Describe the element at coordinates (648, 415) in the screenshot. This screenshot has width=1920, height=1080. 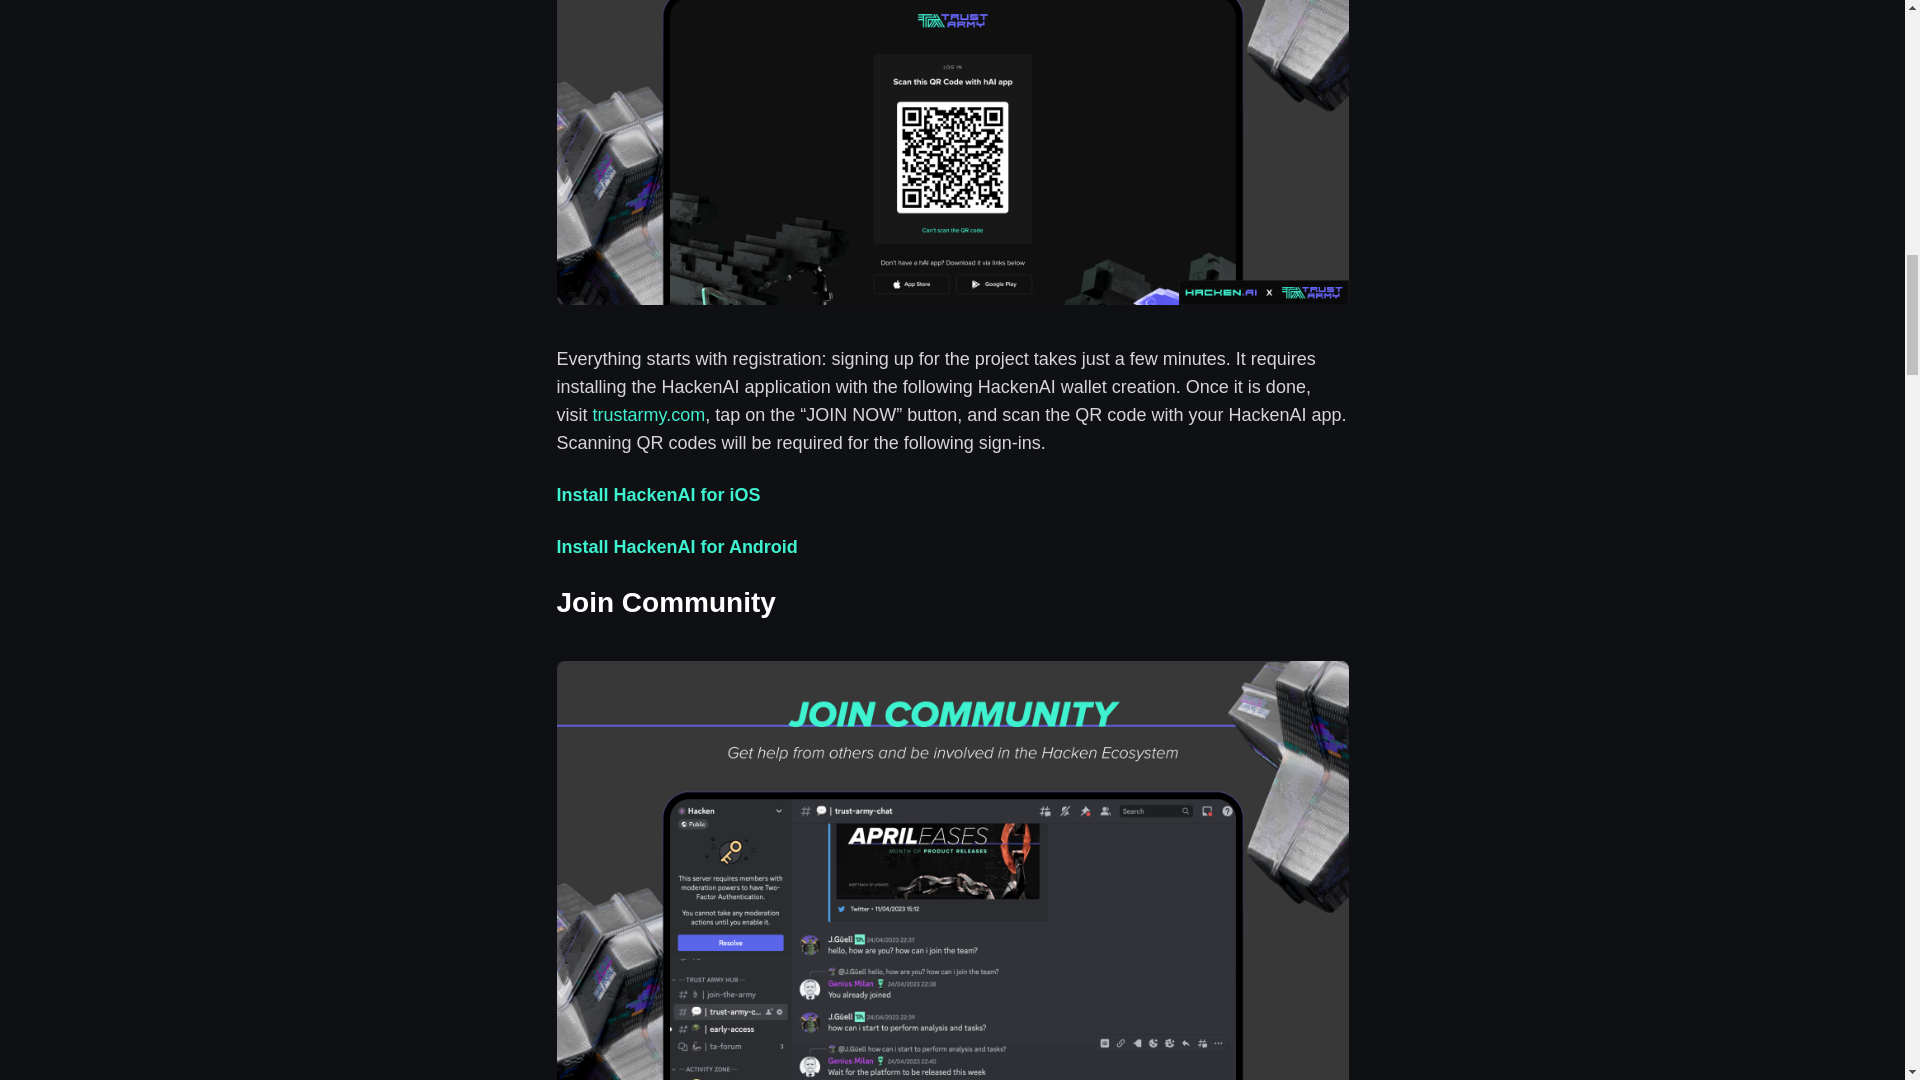
I see `trustarmy.com` at that location.